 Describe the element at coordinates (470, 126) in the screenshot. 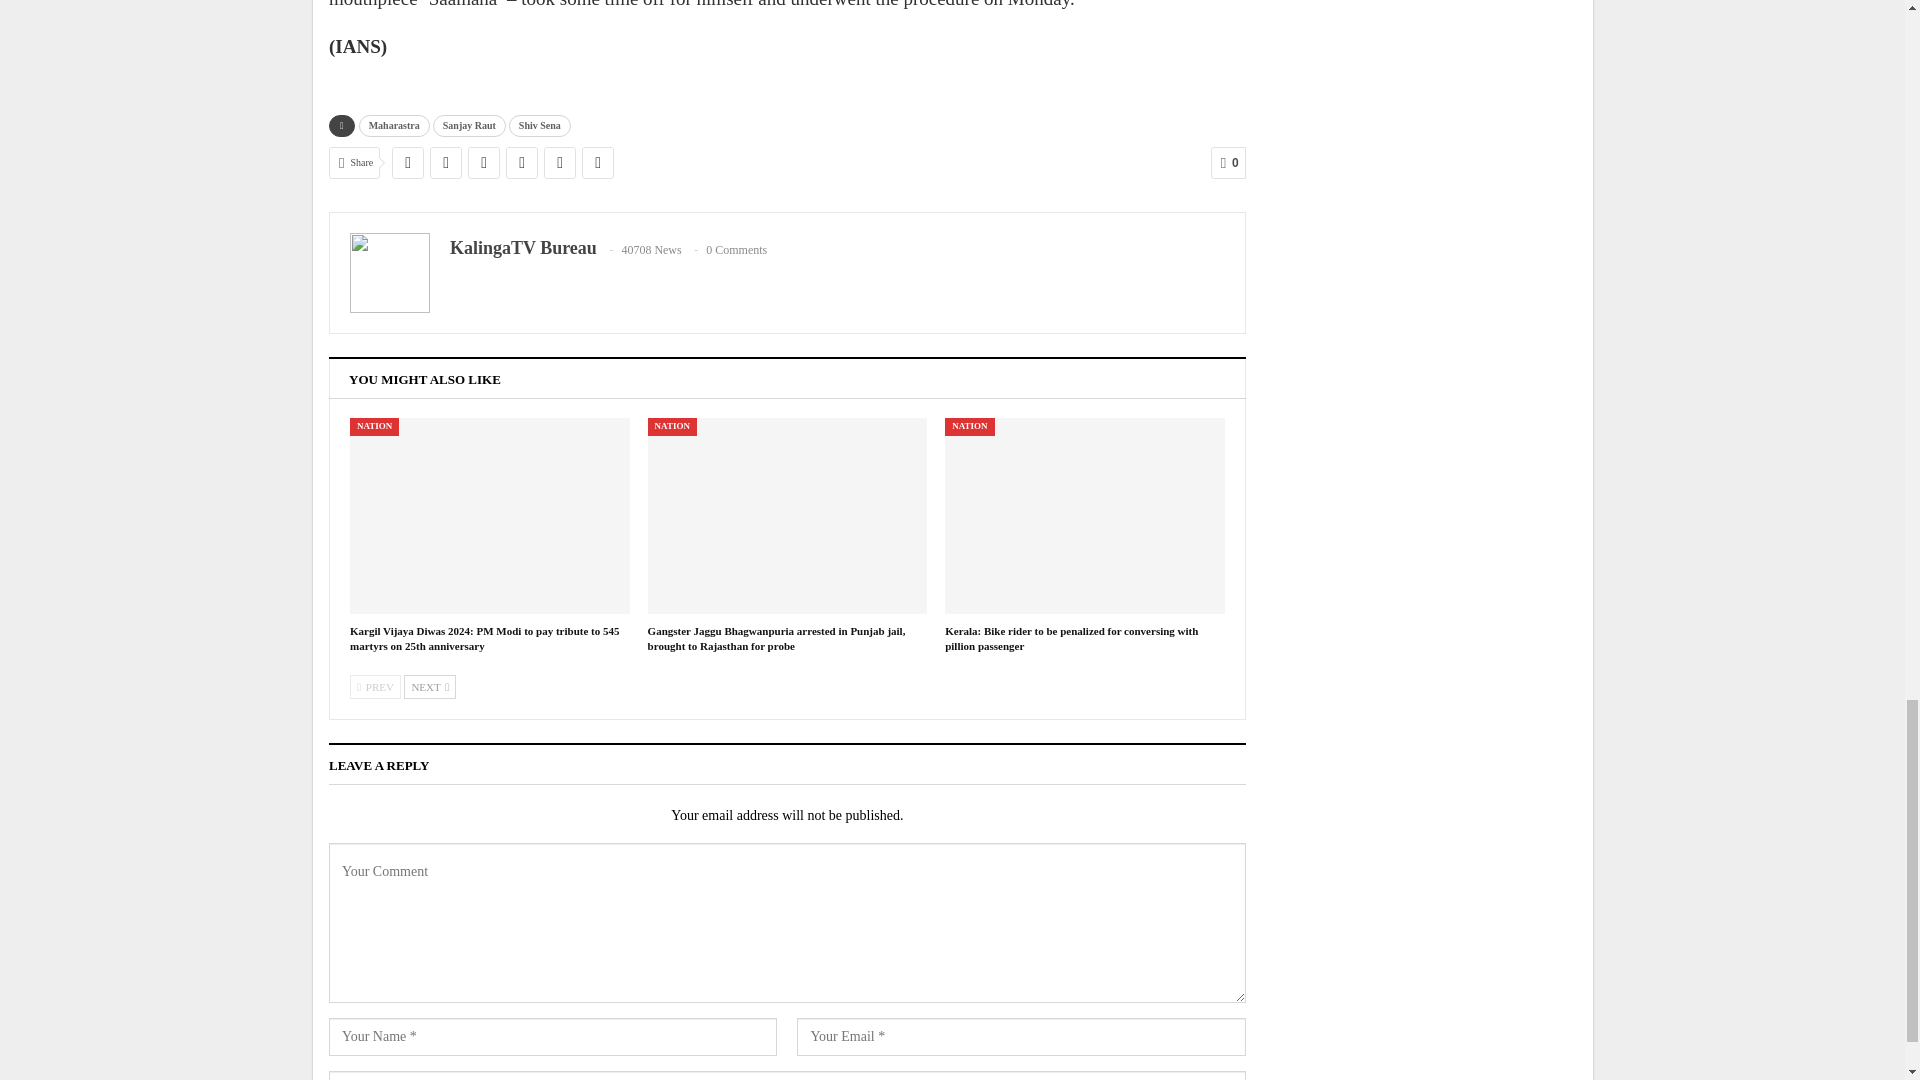

I see `Sanjay Raut` at that location.